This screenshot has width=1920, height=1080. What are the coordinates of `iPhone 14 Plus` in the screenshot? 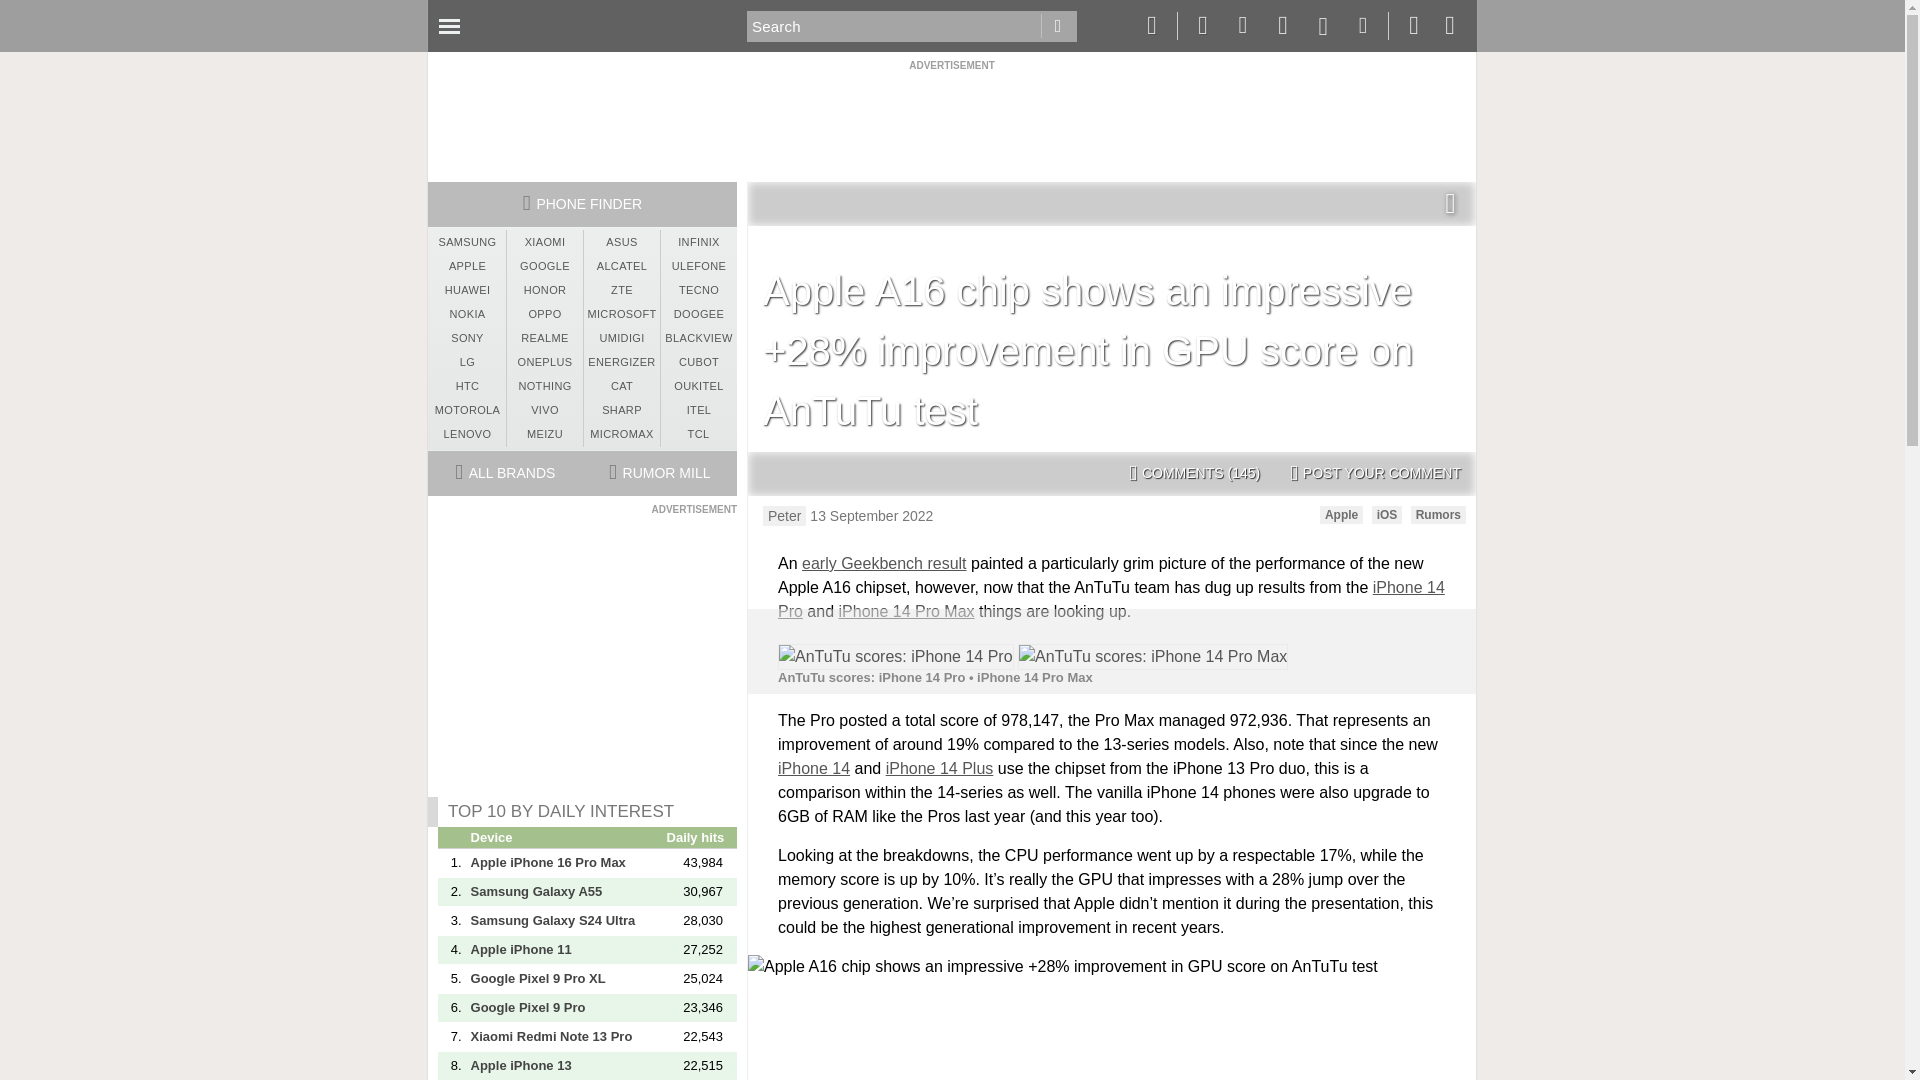 It's located at (940, 768).